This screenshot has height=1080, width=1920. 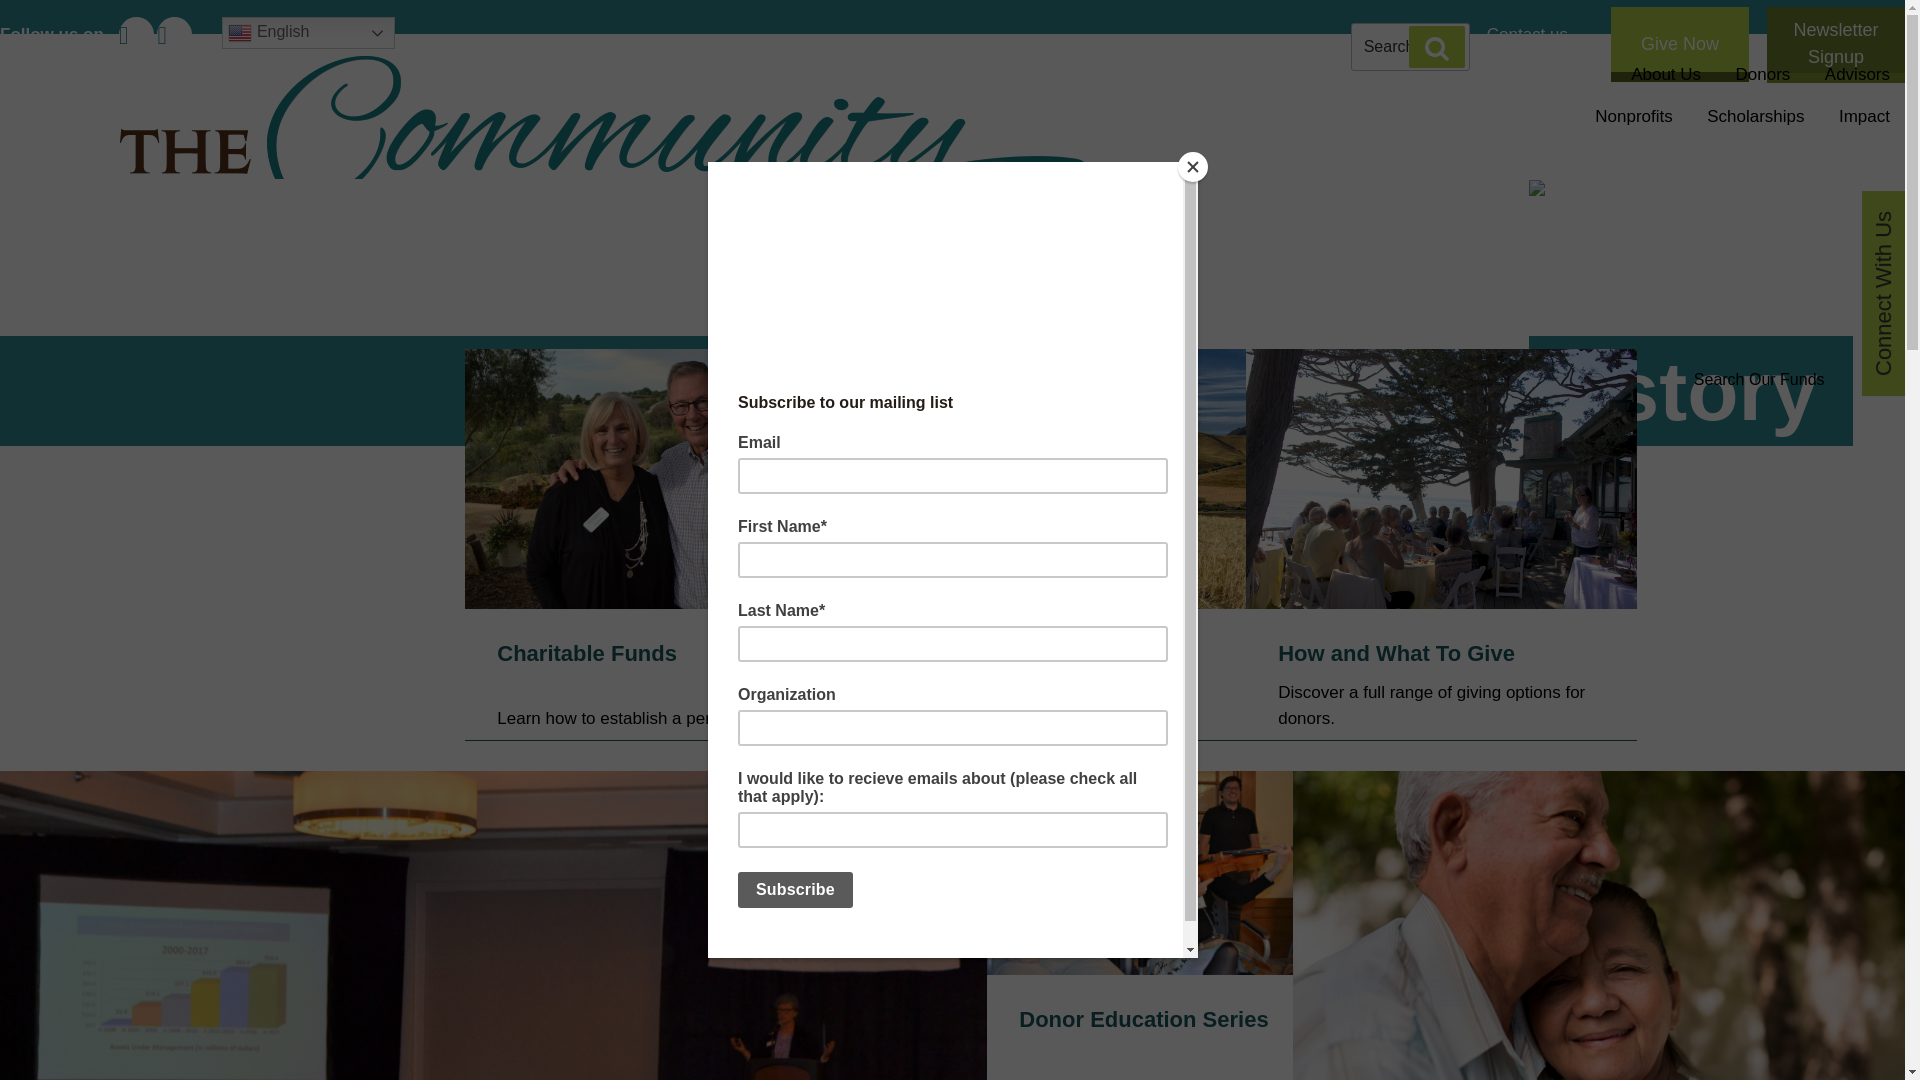 What do you see at coordinates (1754, 117) in the screenshot?
I see `Scholarships` at bounding box center [1754, 117].